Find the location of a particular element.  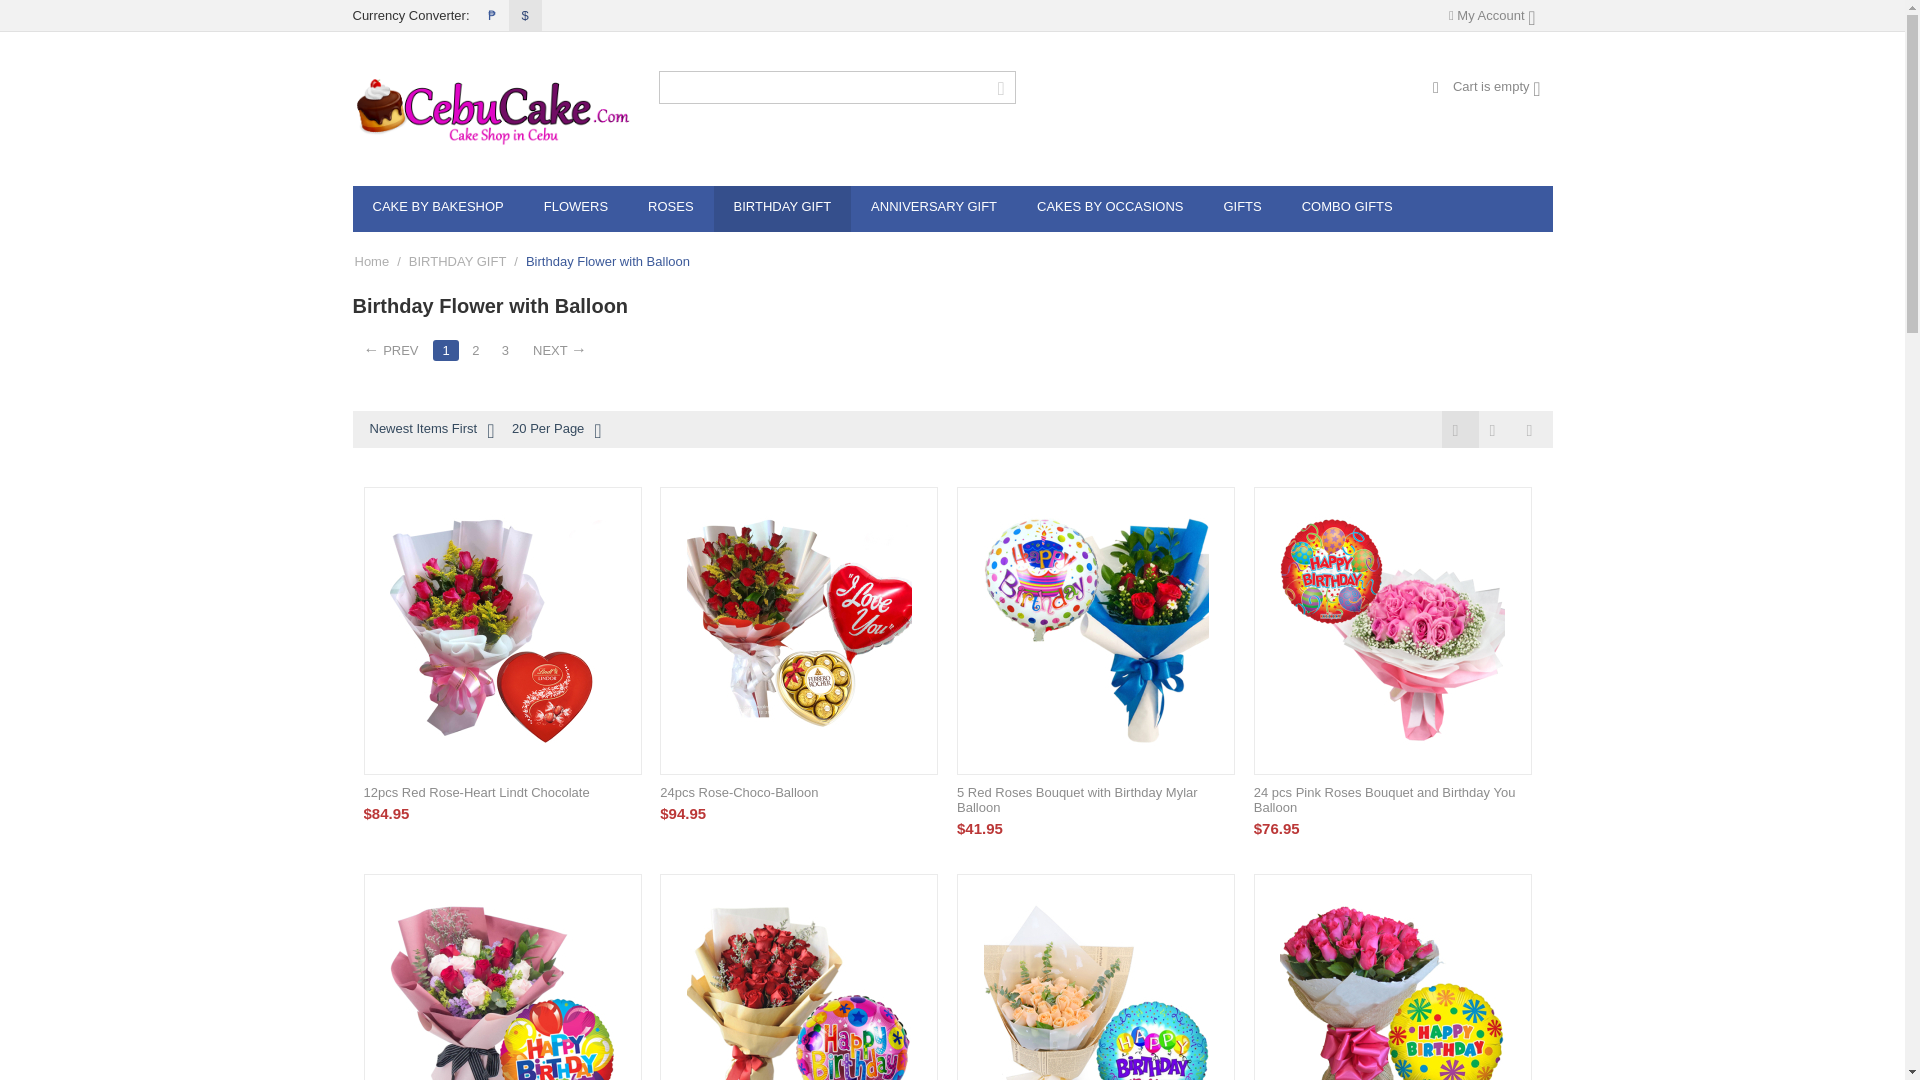

FLOWERS is located at coordinates (576, 208).